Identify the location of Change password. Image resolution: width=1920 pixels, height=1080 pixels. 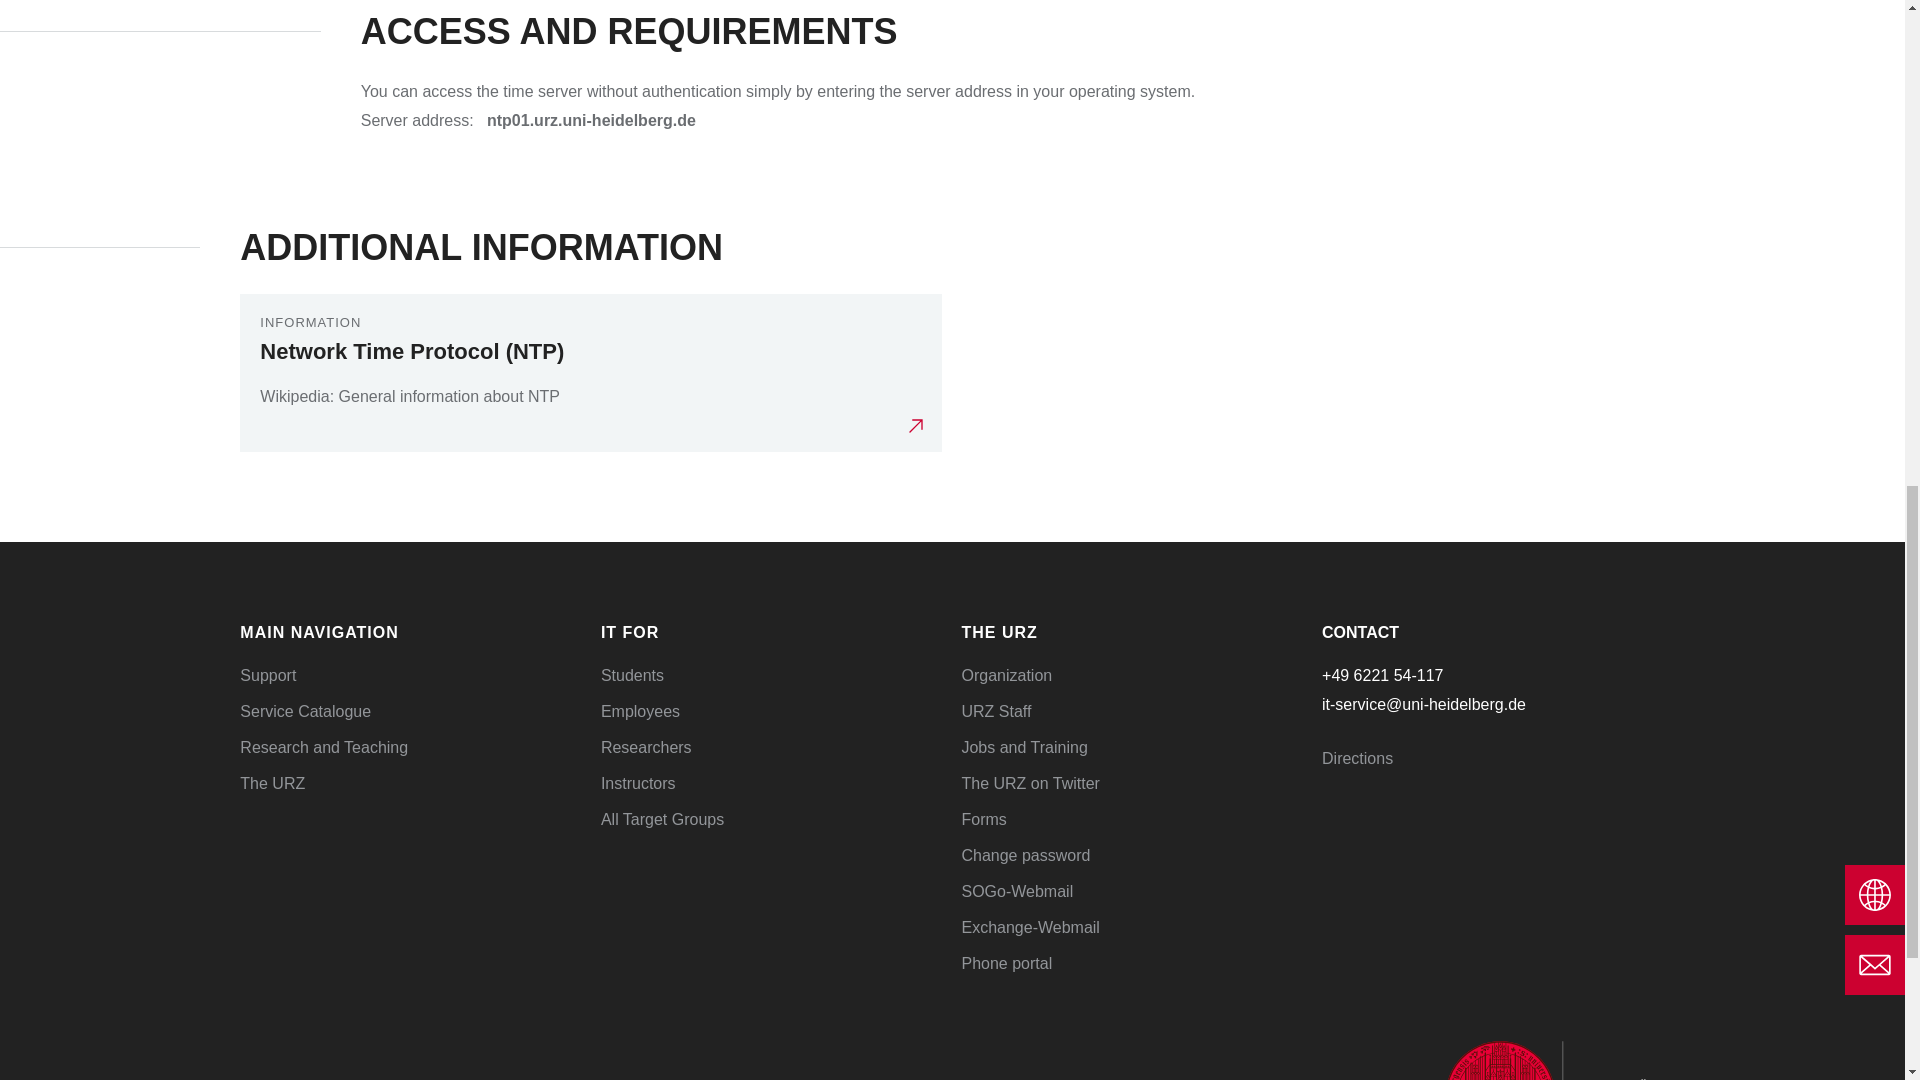
(1026, 855).